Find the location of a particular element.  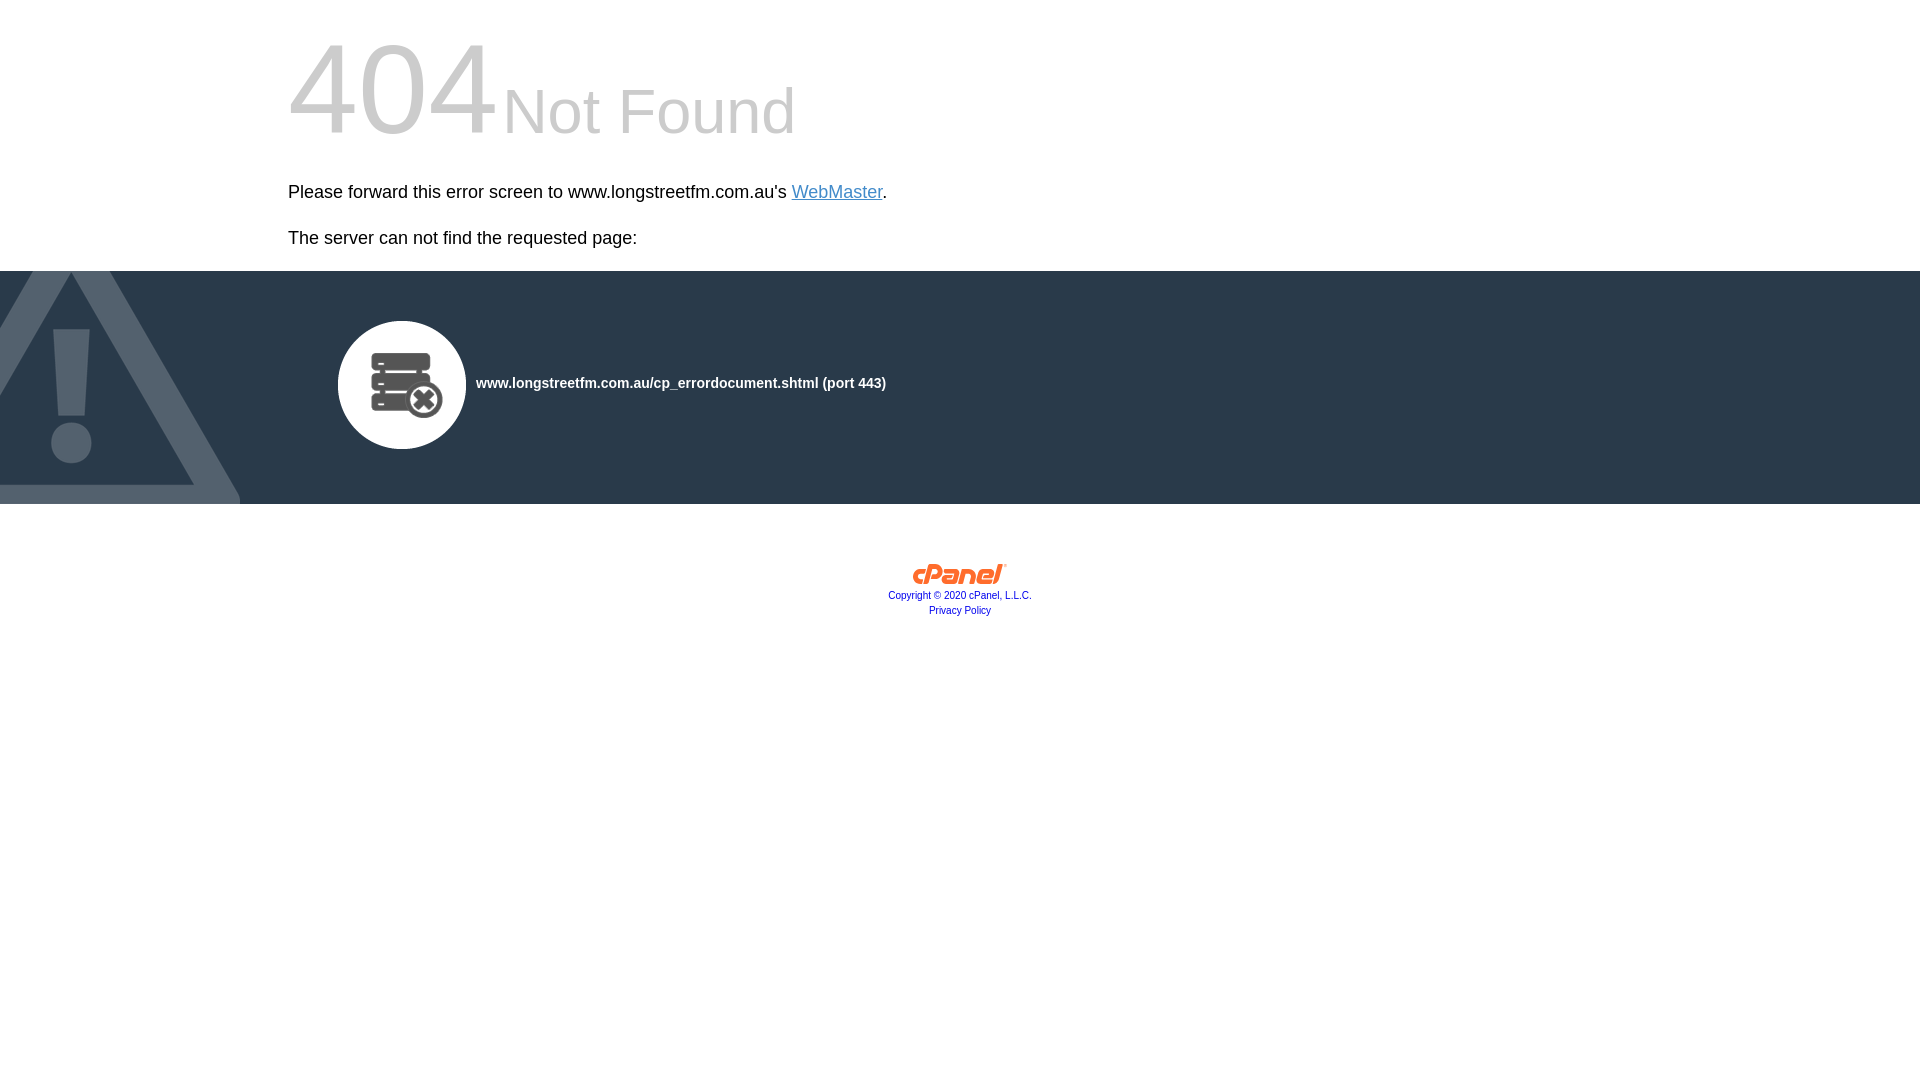

WebMaster is located at coordinates (838, 192).